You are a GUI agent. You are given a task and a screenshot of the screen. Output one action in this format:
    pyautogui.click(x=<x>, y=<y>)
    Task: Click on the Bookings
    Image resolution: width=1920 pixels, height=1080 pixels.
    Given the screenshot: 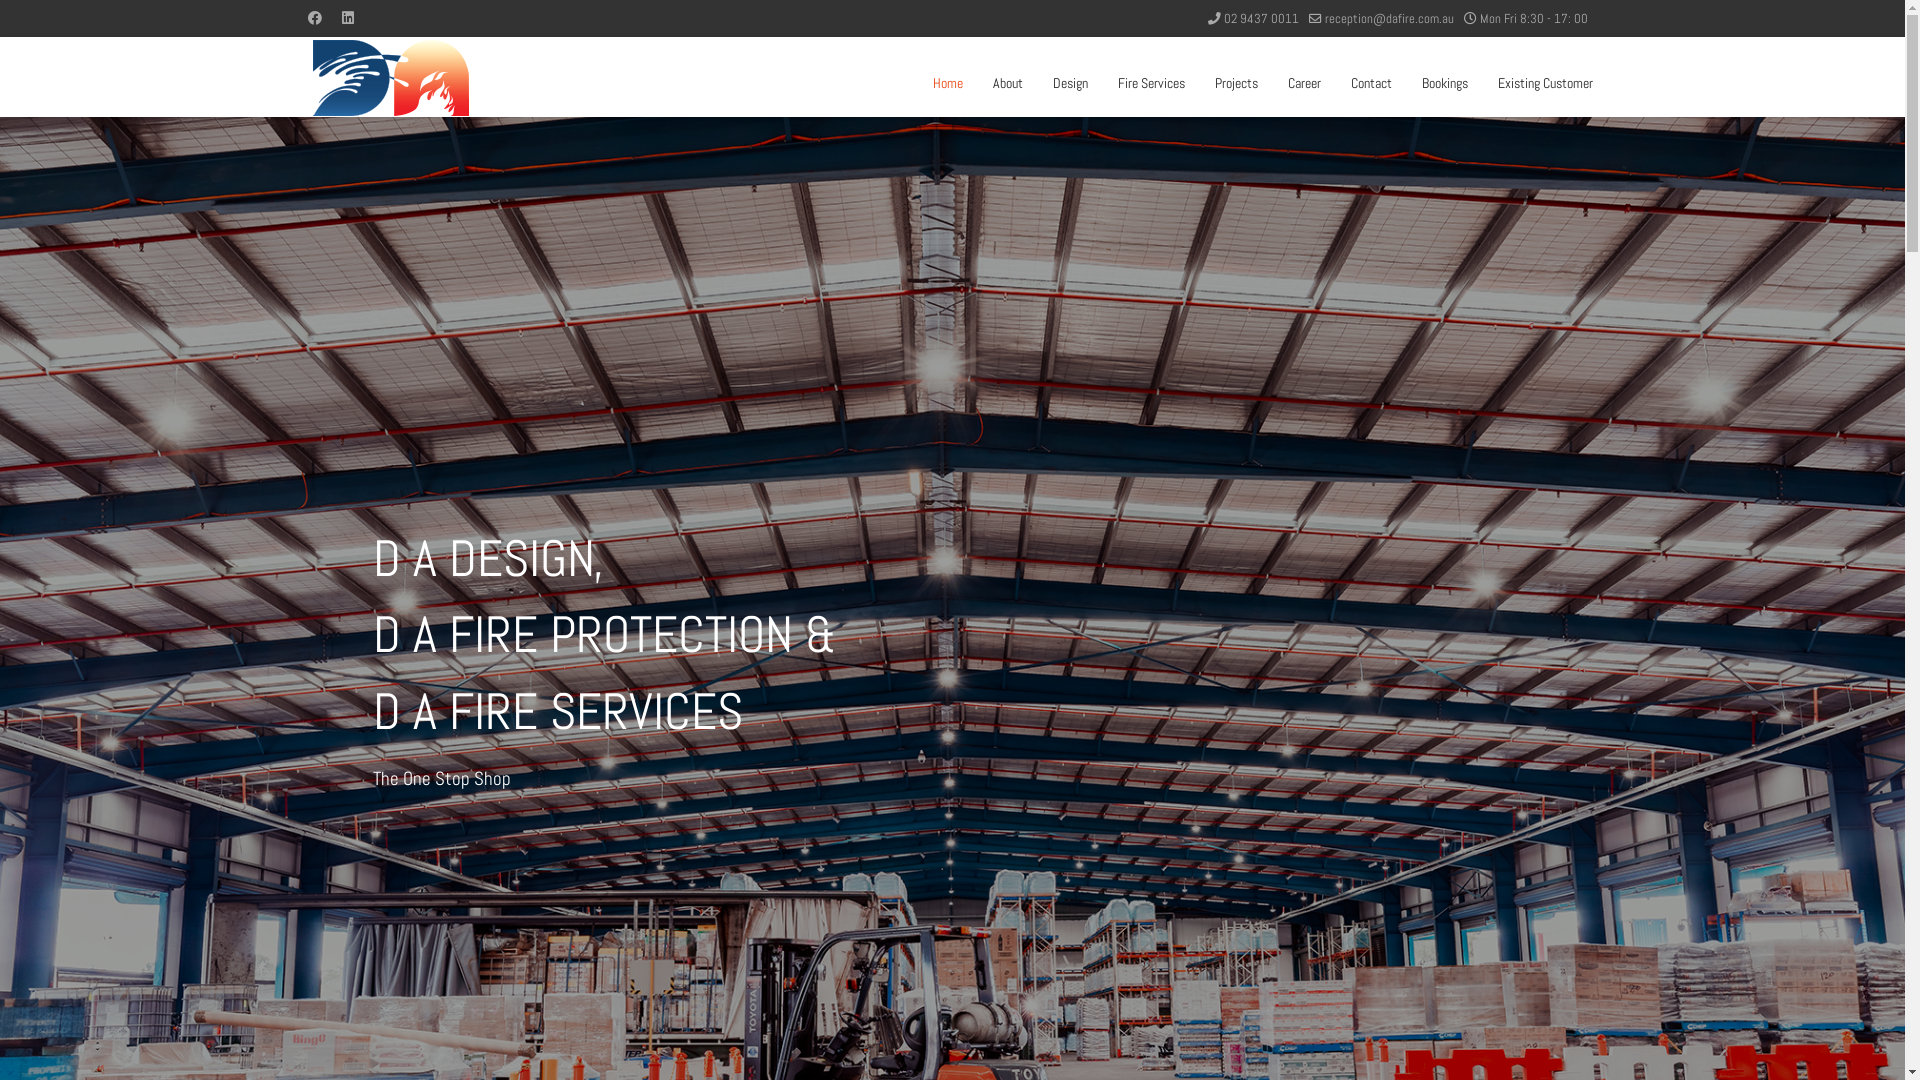 What is the action you would take?
    pyautogui.click(x=1444, y=83)
    